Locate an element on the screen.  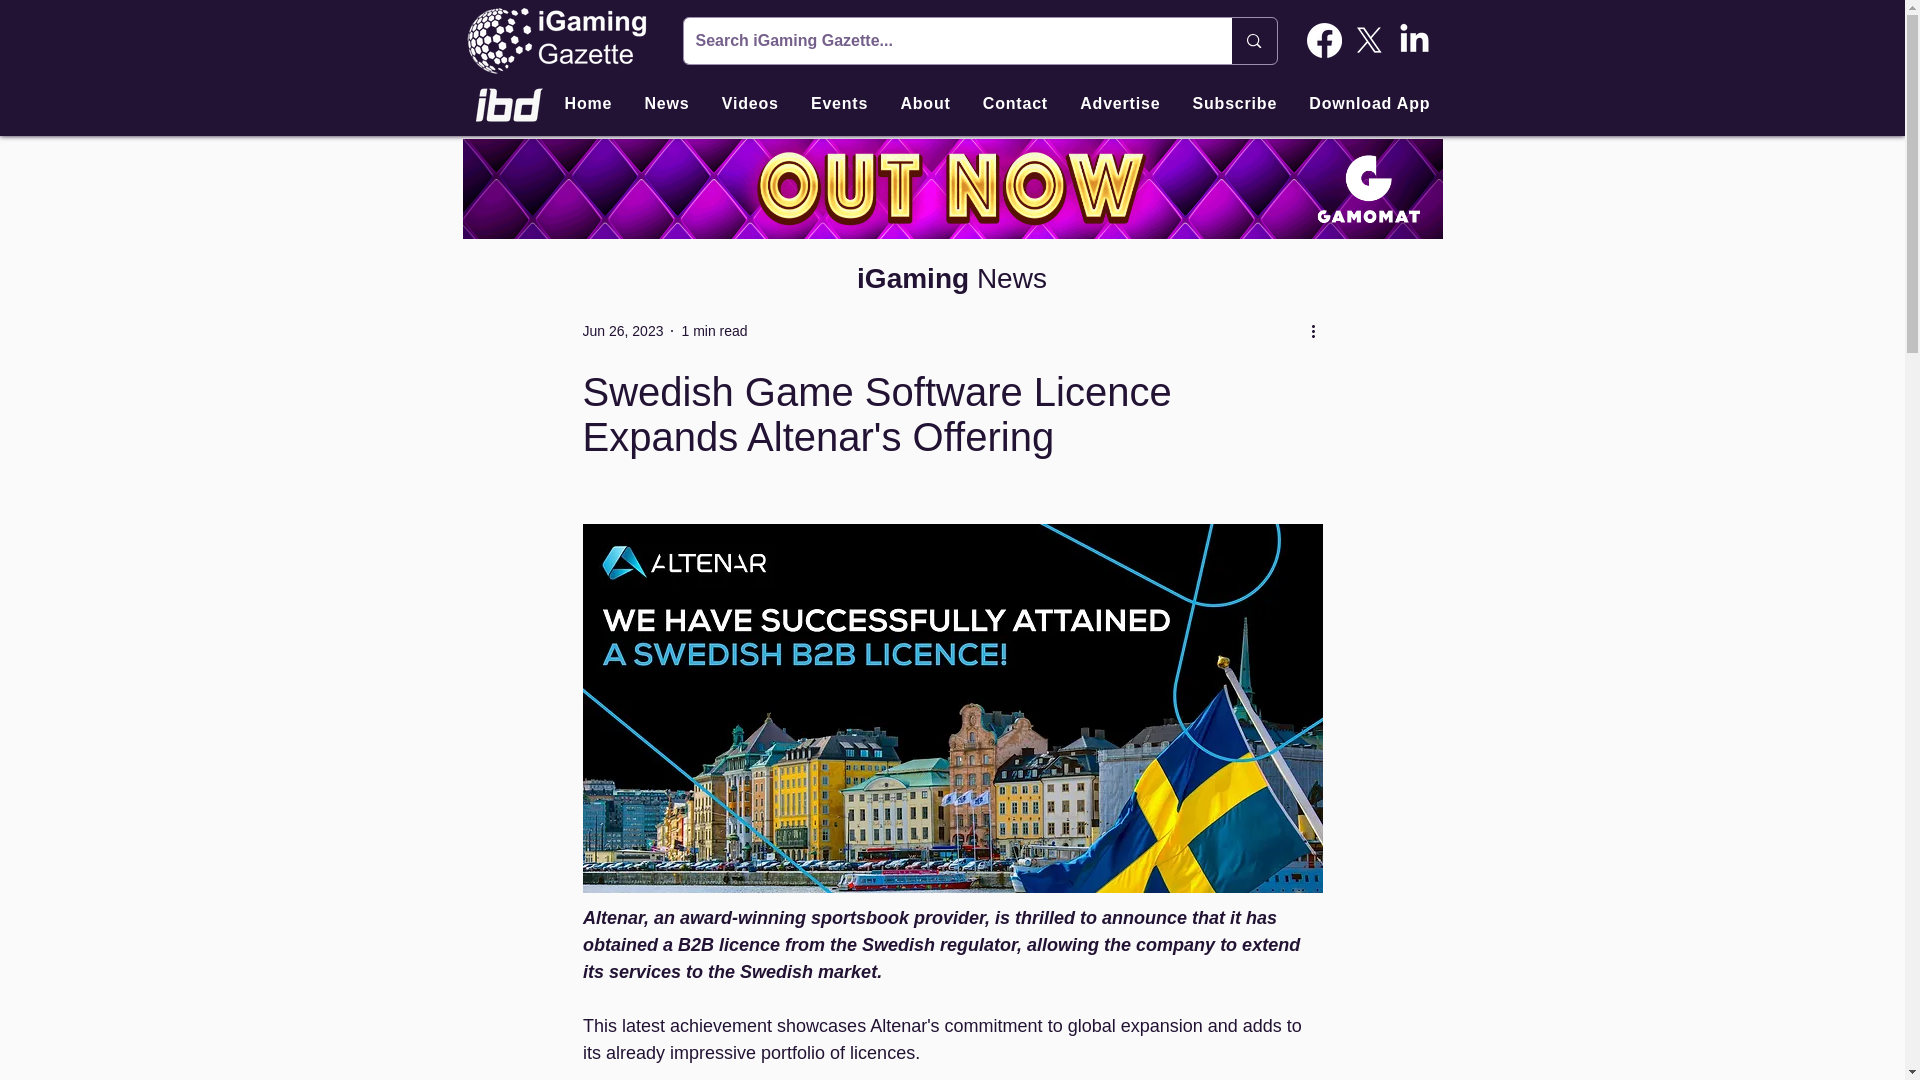
Jun 26, 2023 is located at coordinates (622, 330).